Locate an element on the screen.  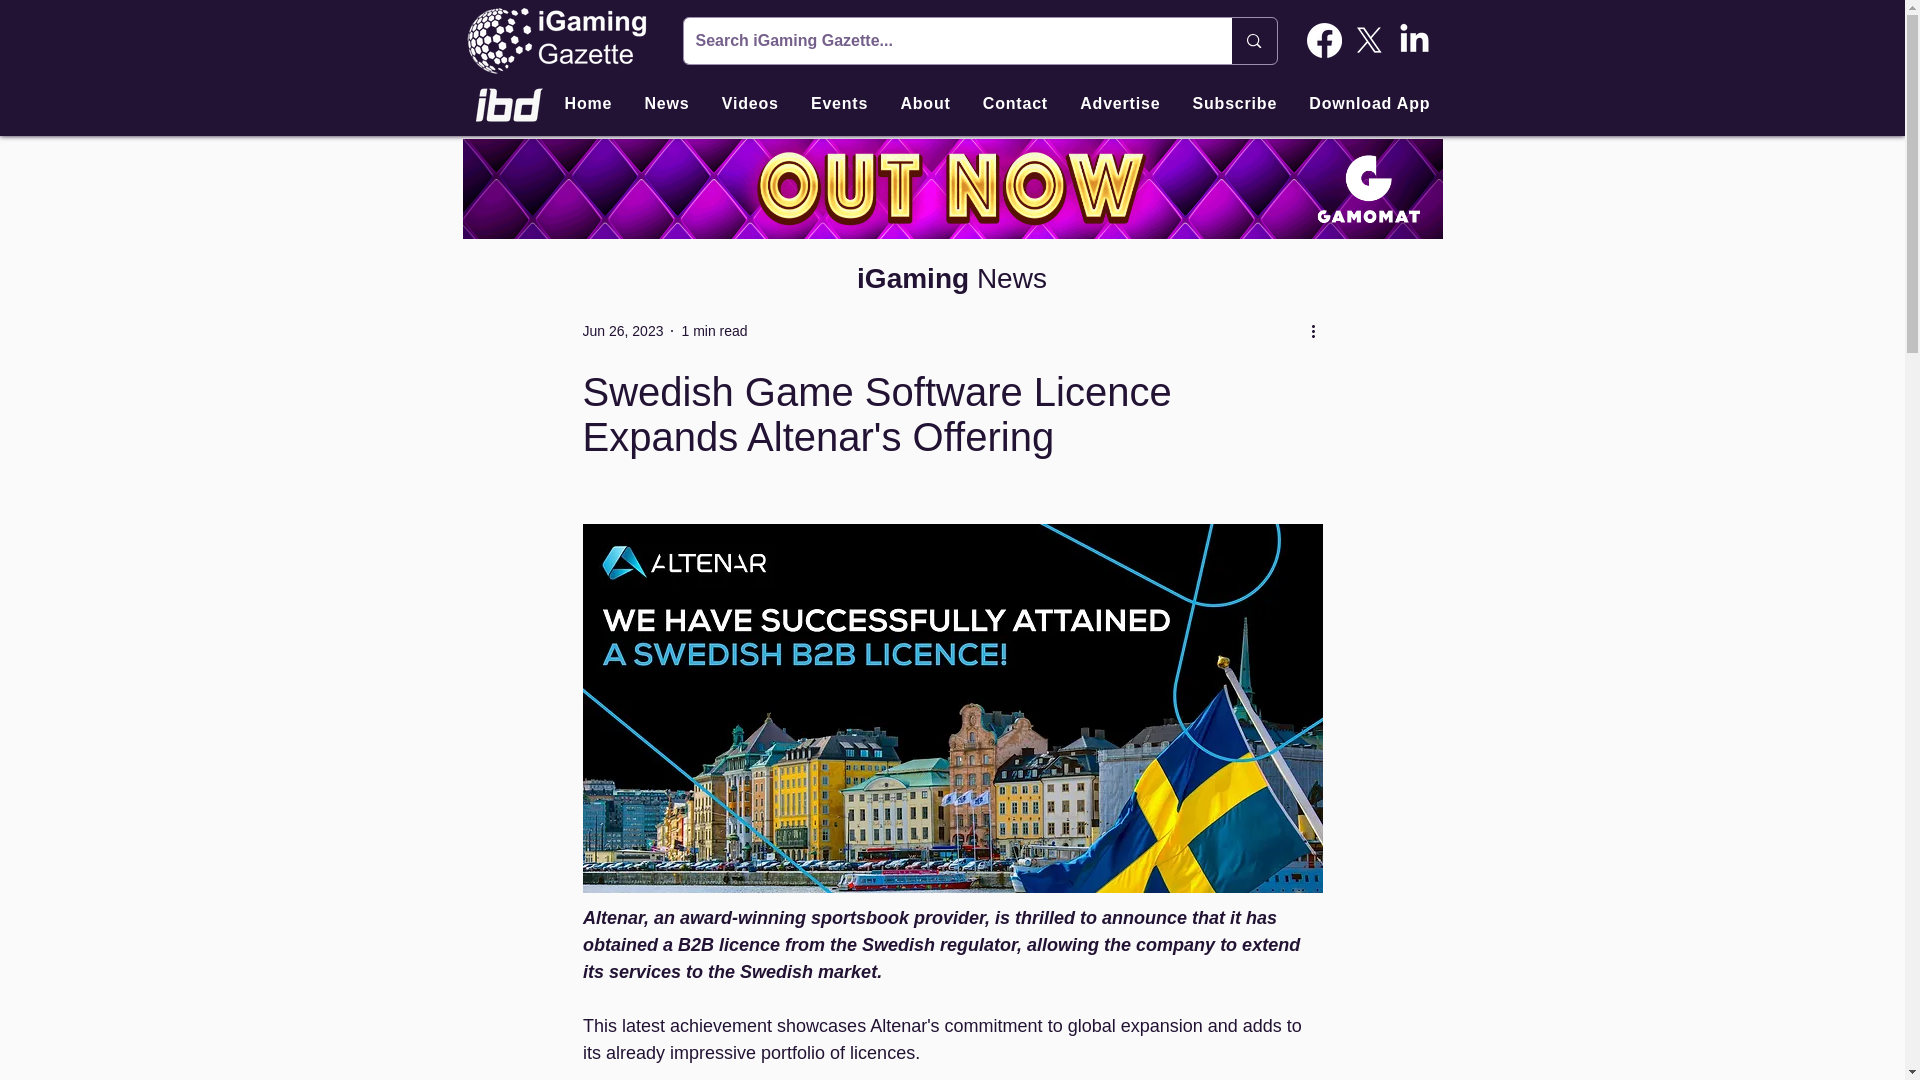
Jun 26, 2023 is located at coordinates (622, 330).